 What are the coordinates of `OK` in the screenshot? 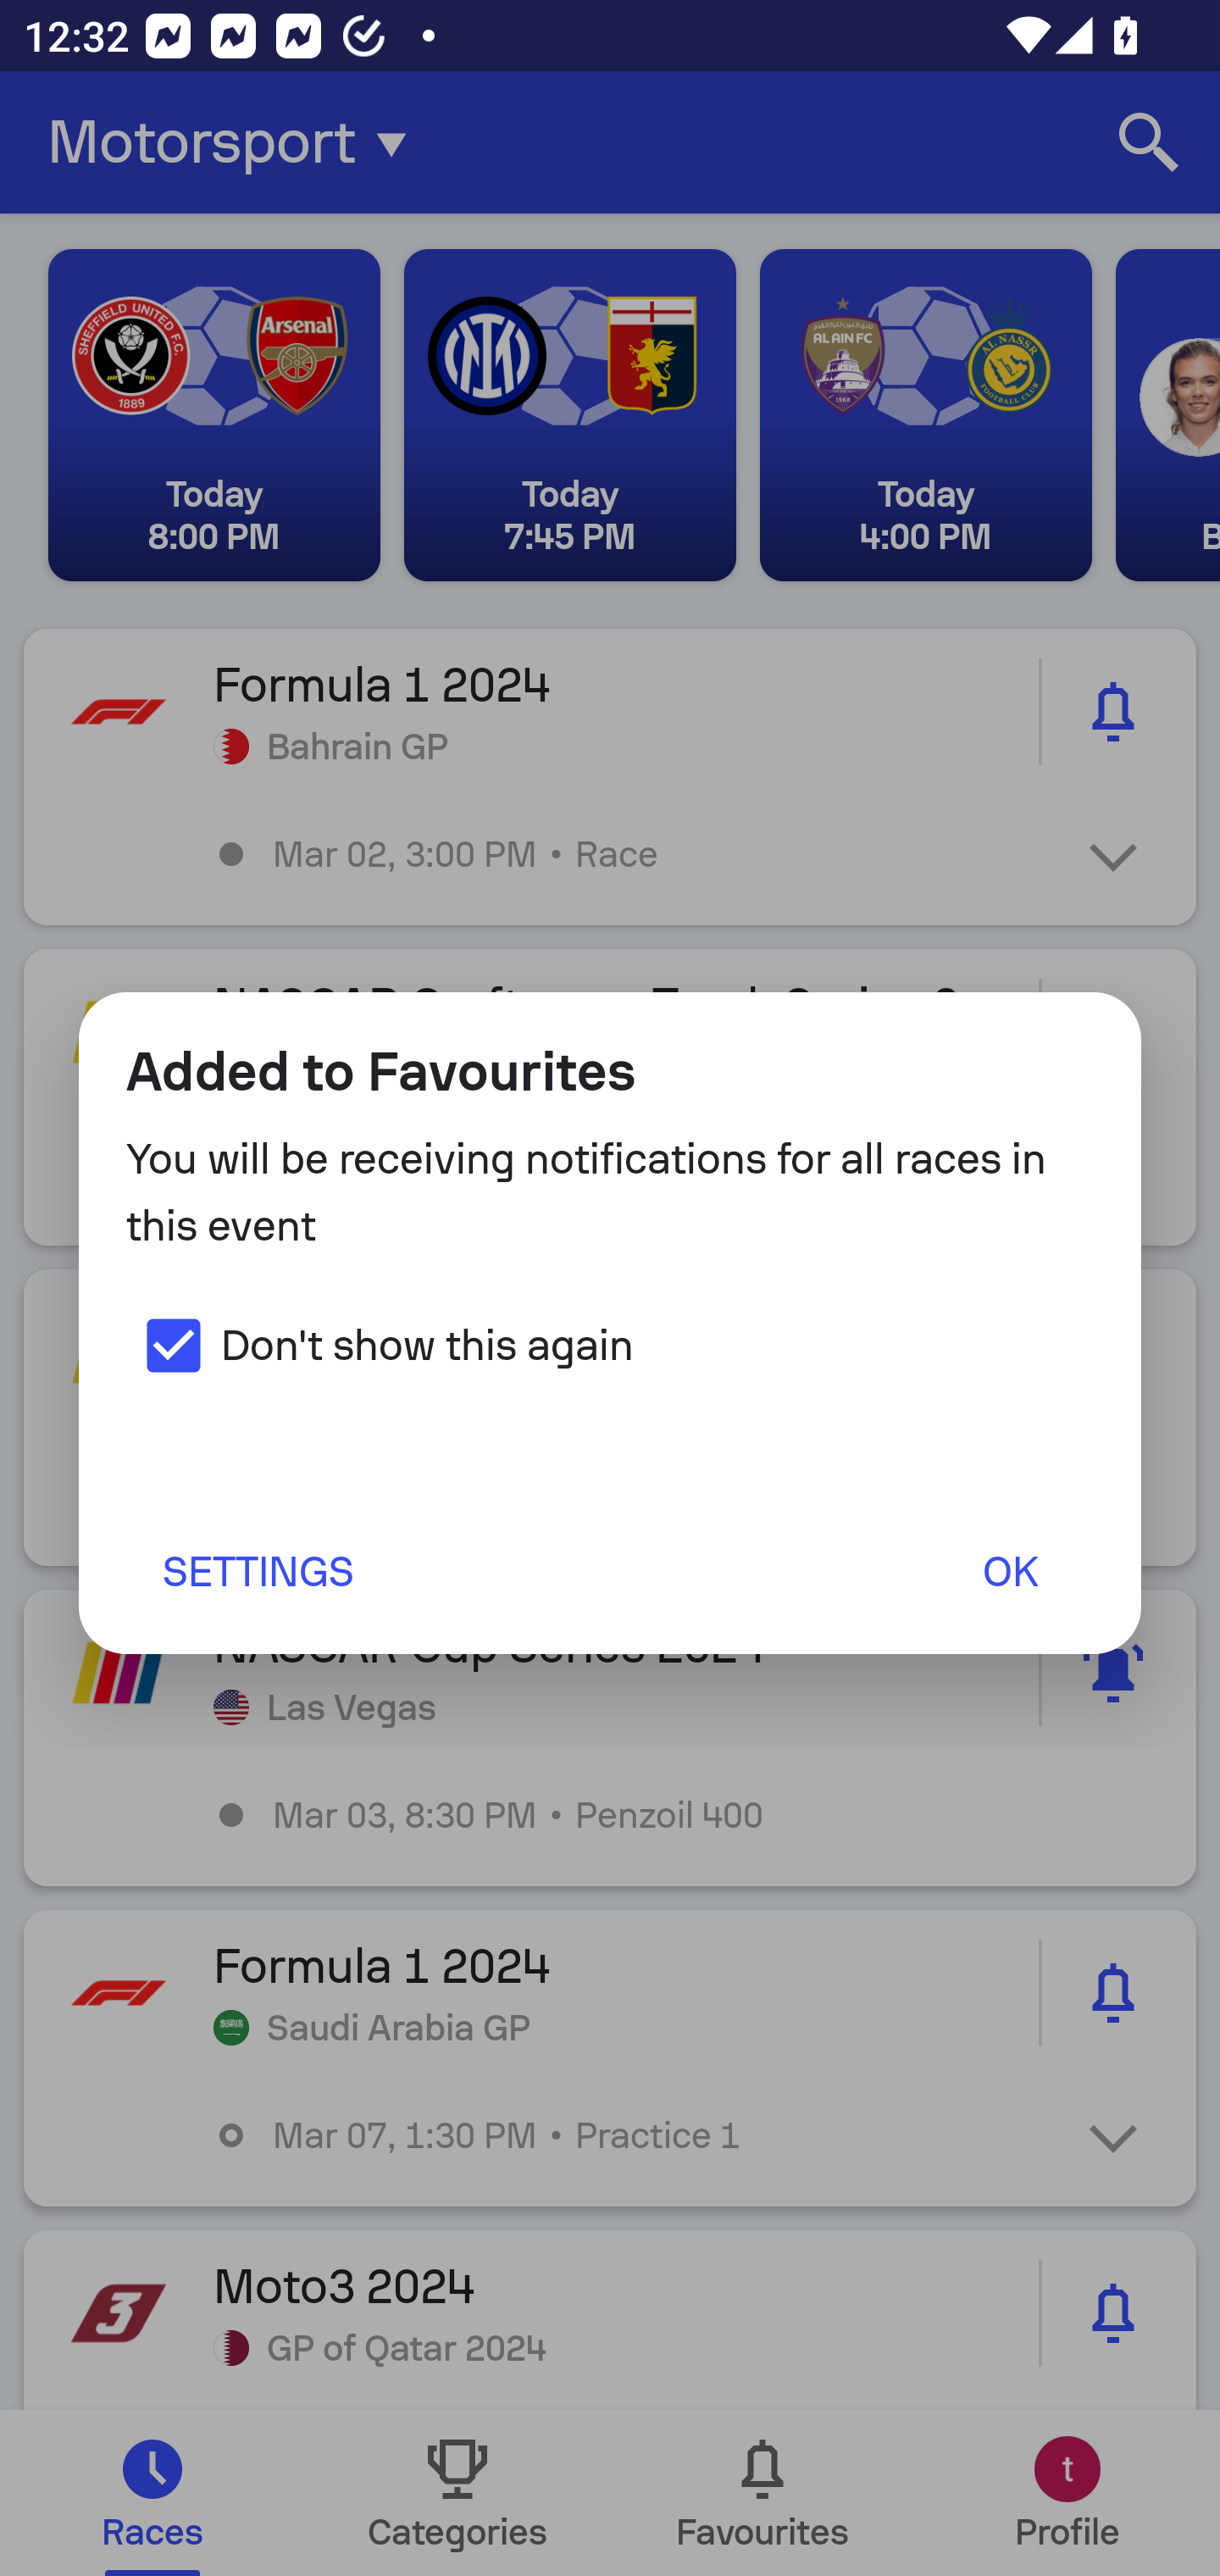 It's located at (1010, 1571).